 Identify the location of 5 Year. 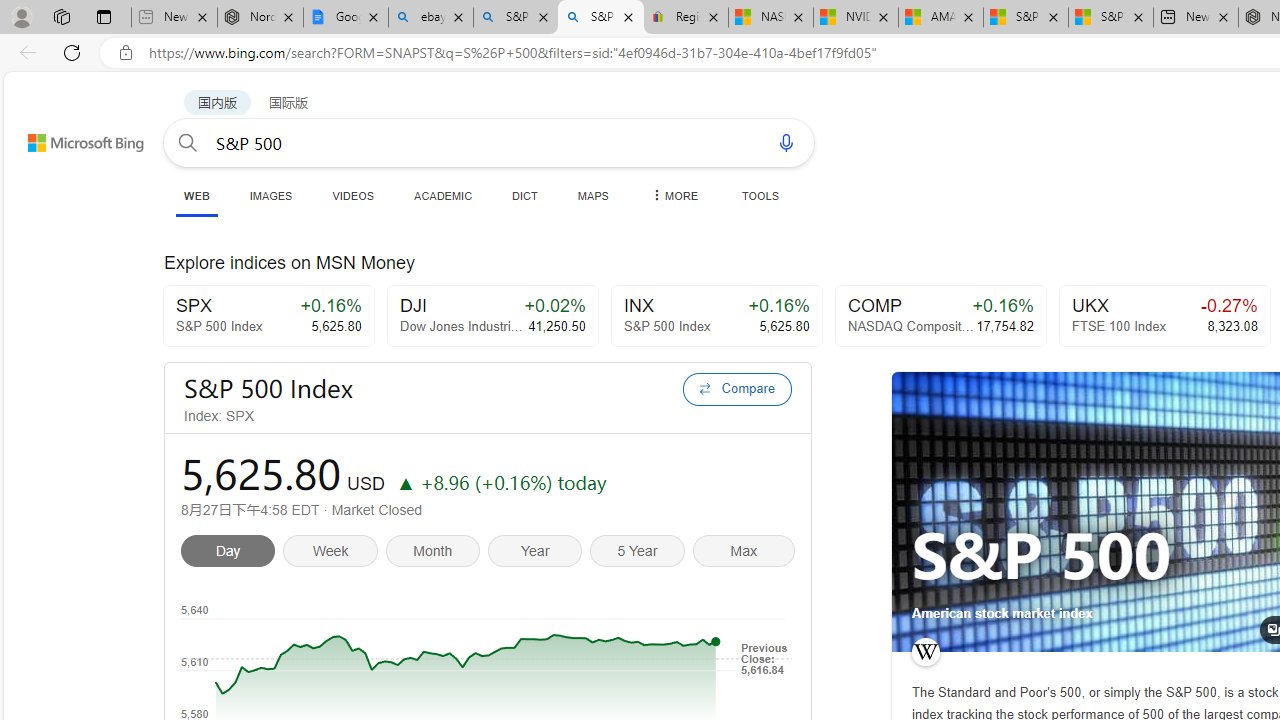
(641, 554).